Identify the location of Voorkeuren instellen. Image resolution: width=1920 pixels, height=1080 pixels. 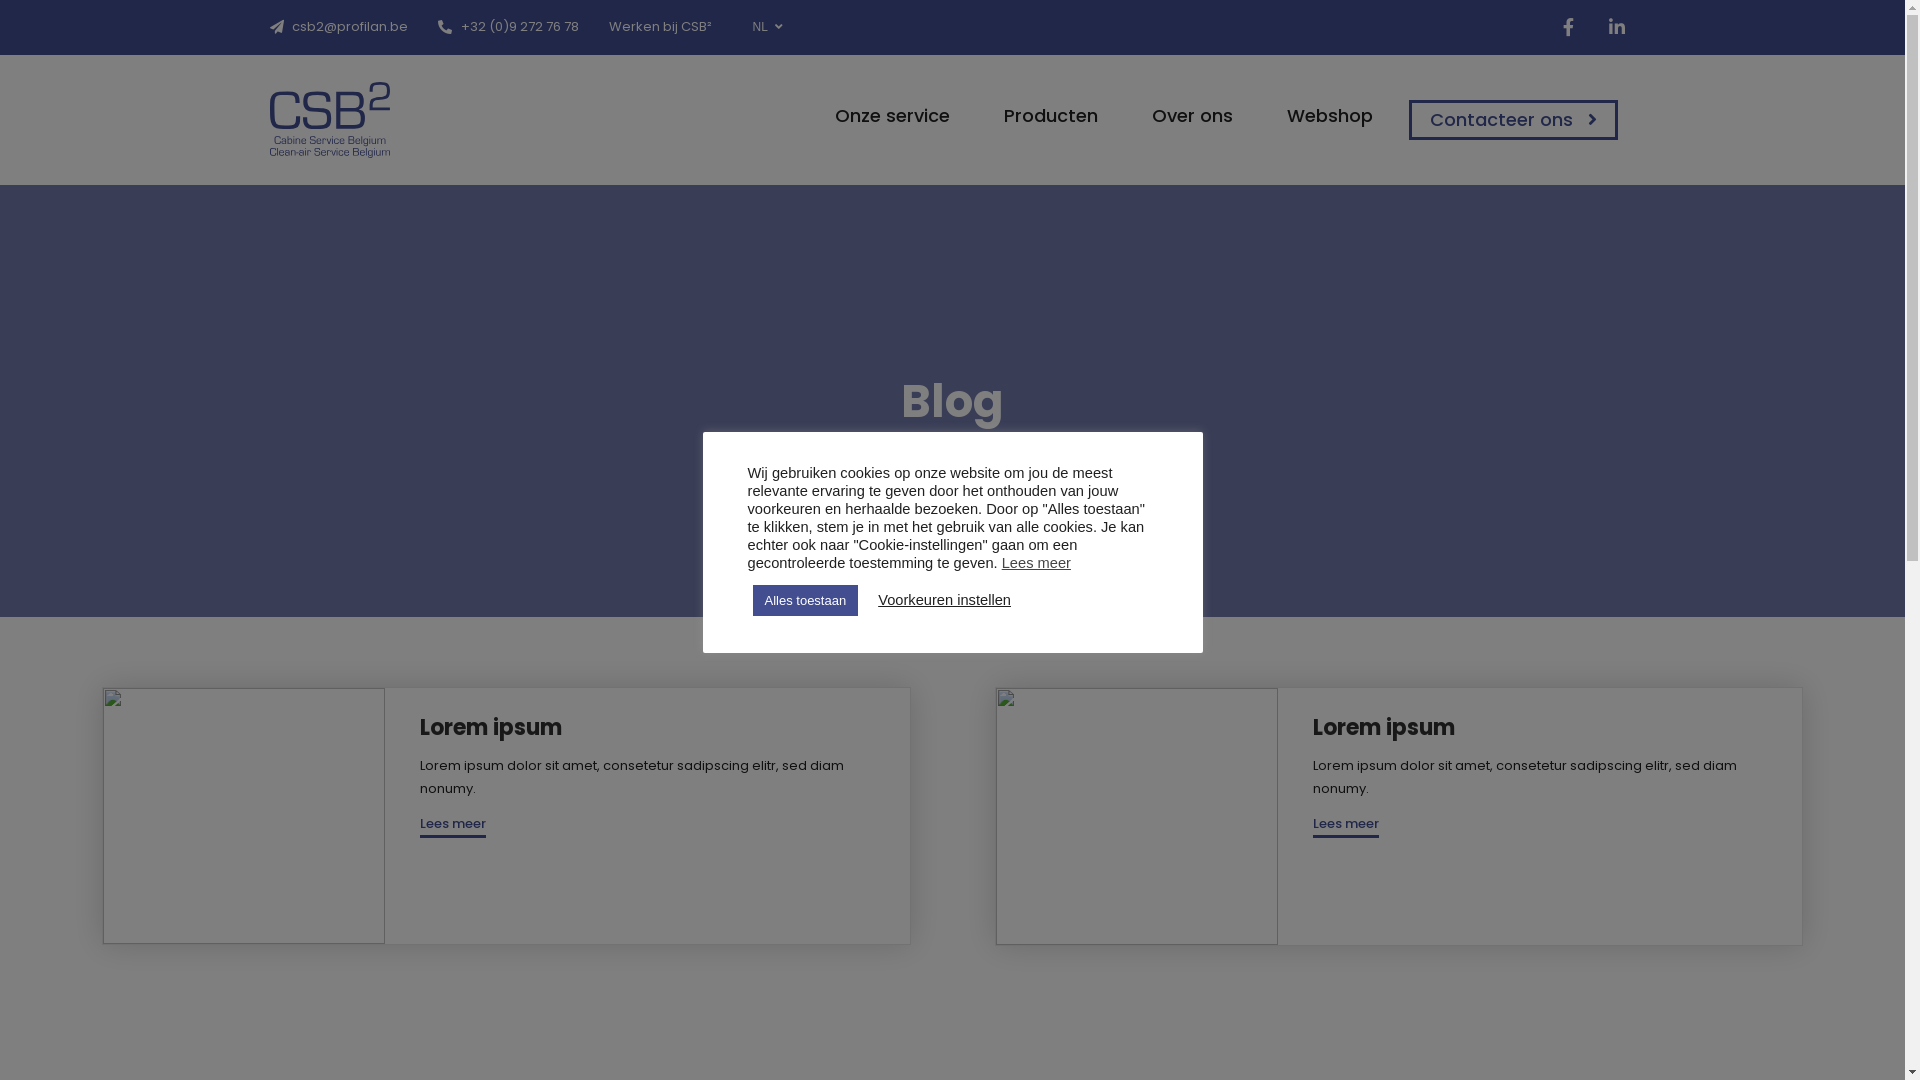
(944, 600).